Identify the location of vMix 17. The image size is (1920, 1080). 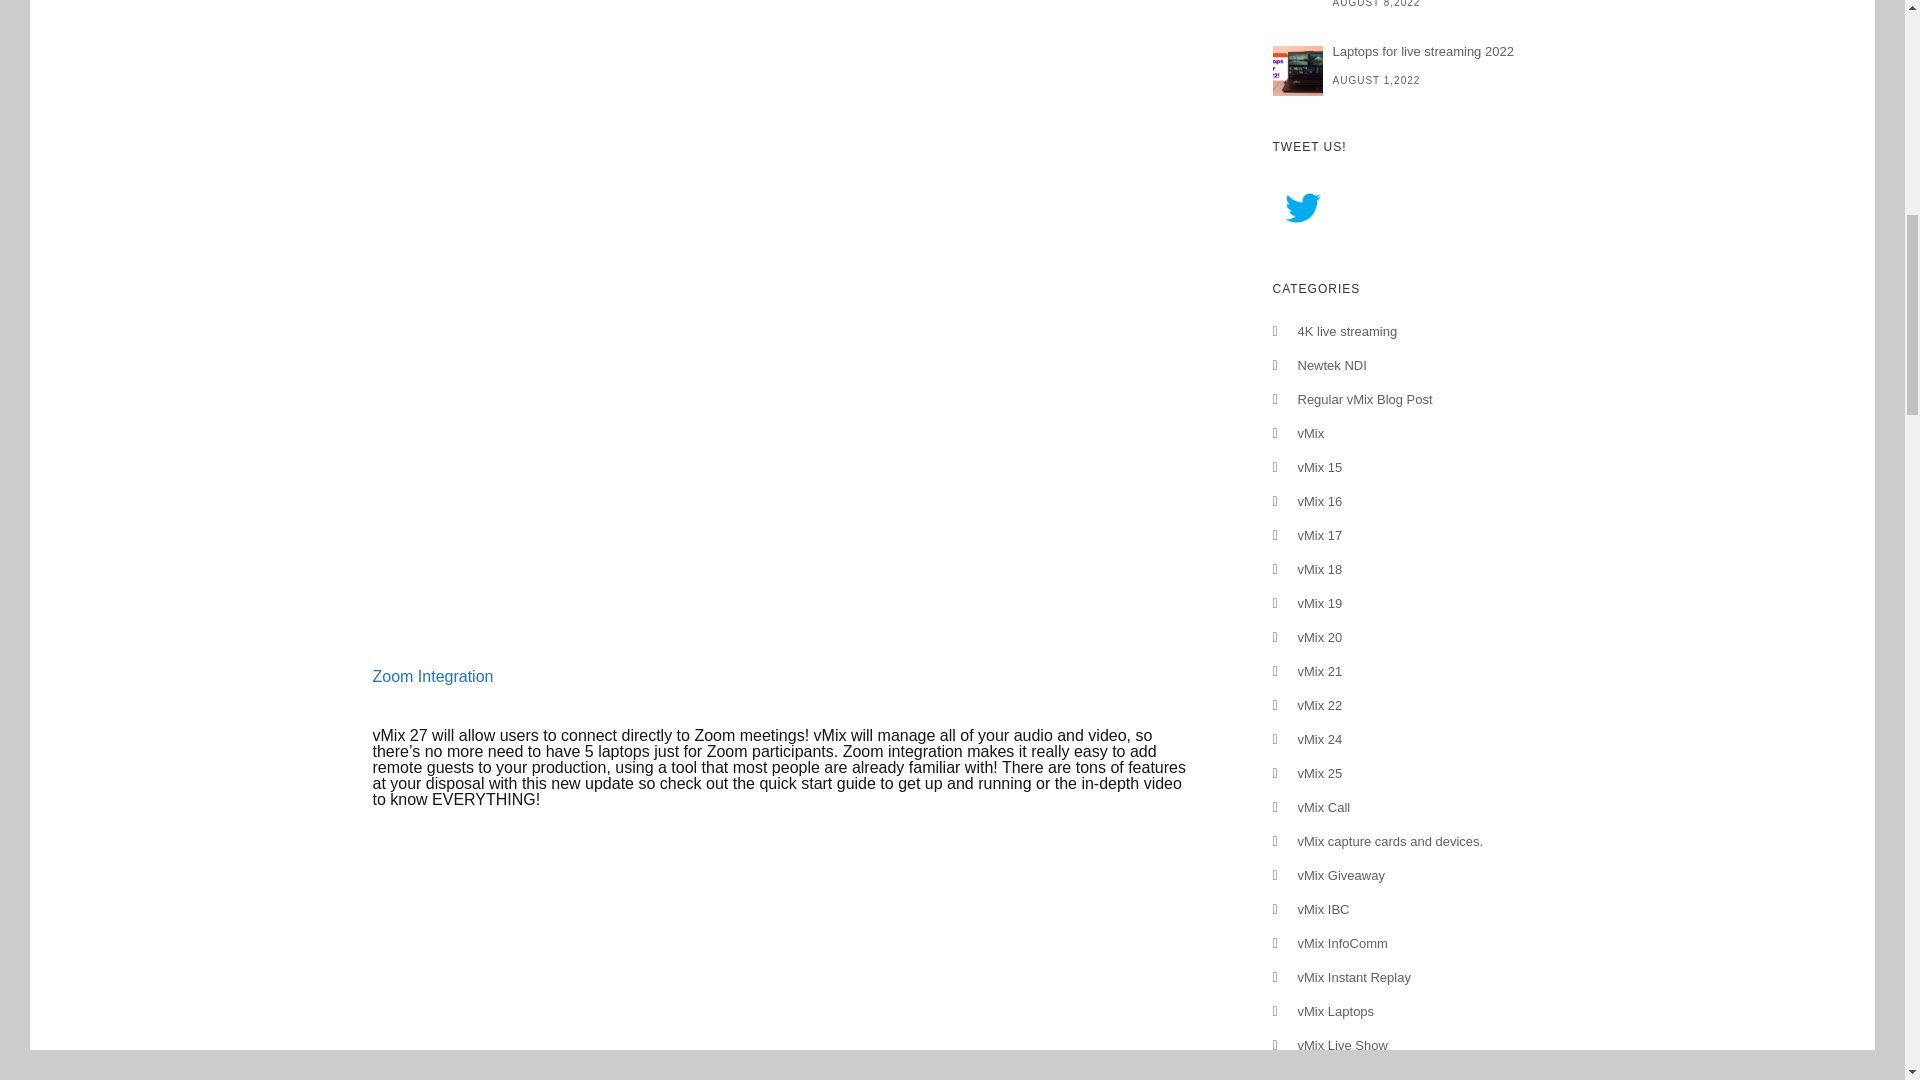
(1320, 536).